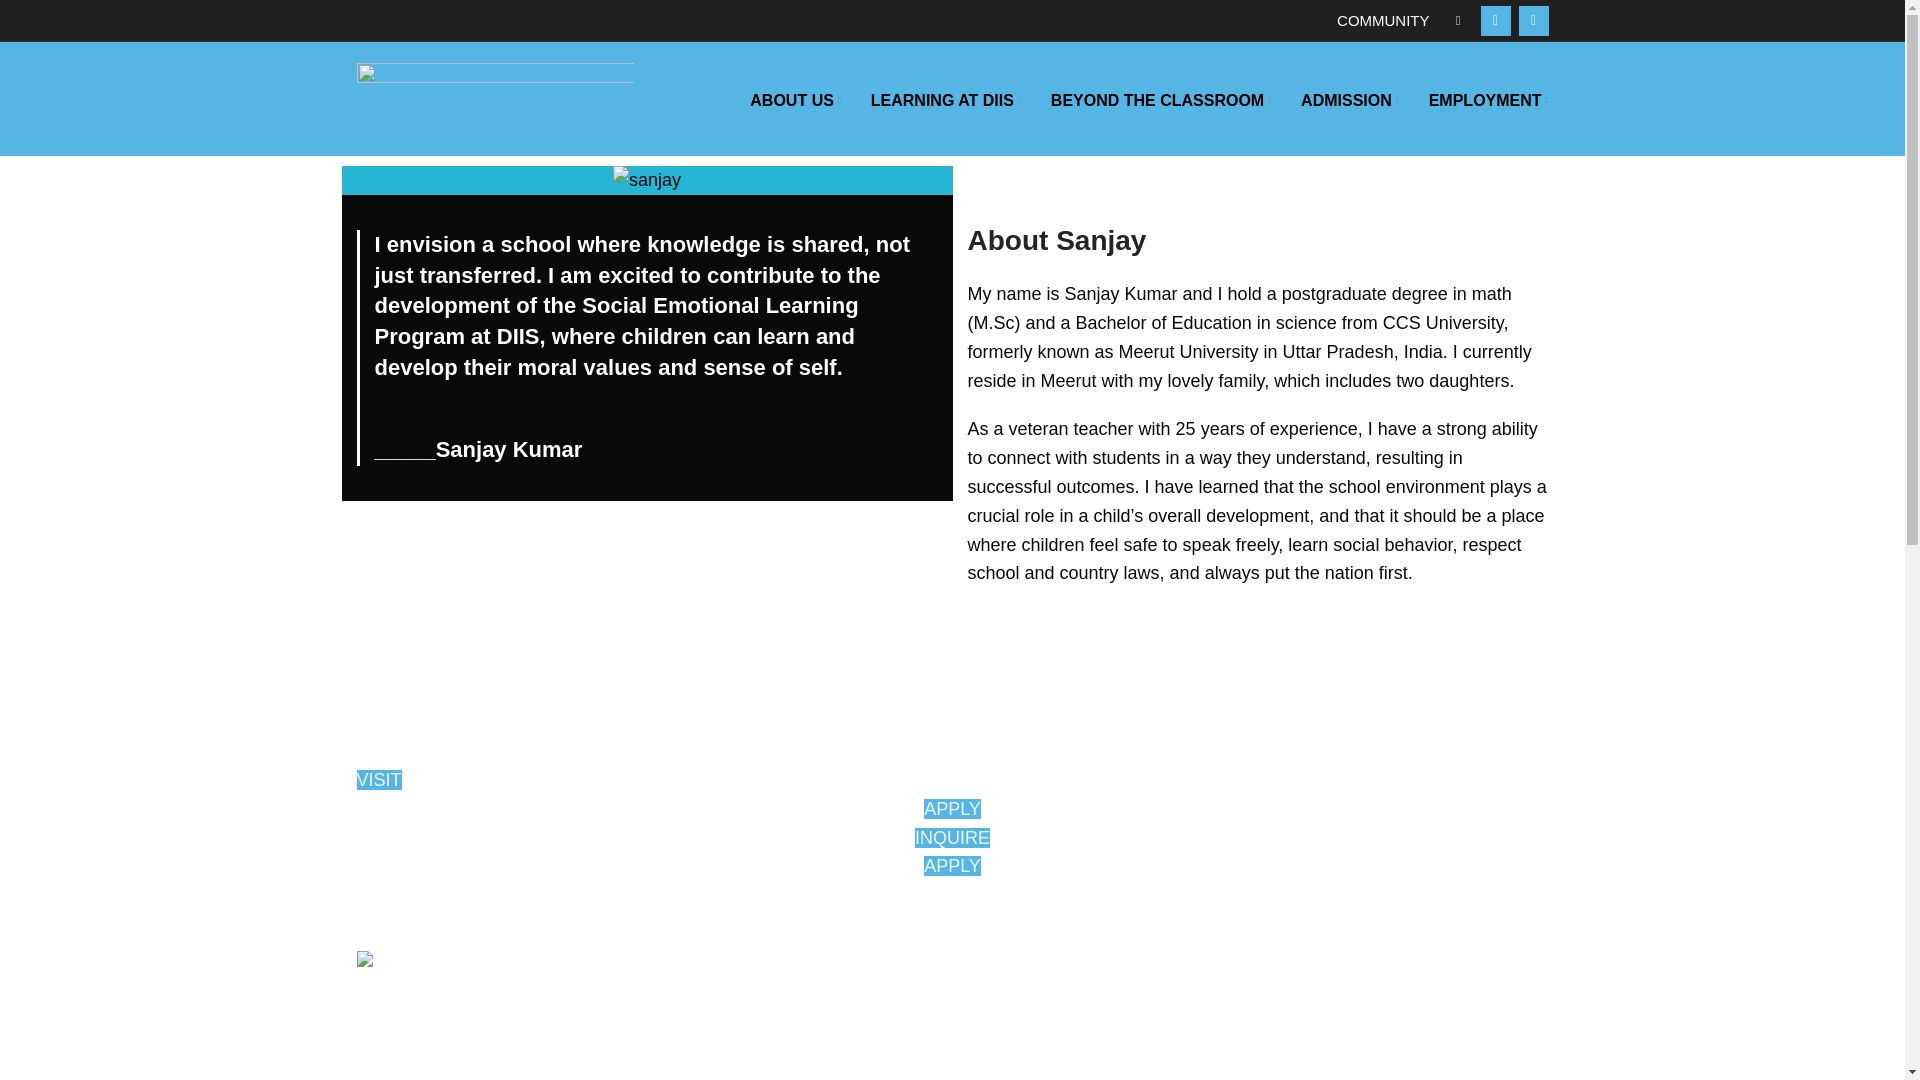  Describe the element at coordinates (1386, 20) in the screenshot. I see `COMMUNITY` at that location.